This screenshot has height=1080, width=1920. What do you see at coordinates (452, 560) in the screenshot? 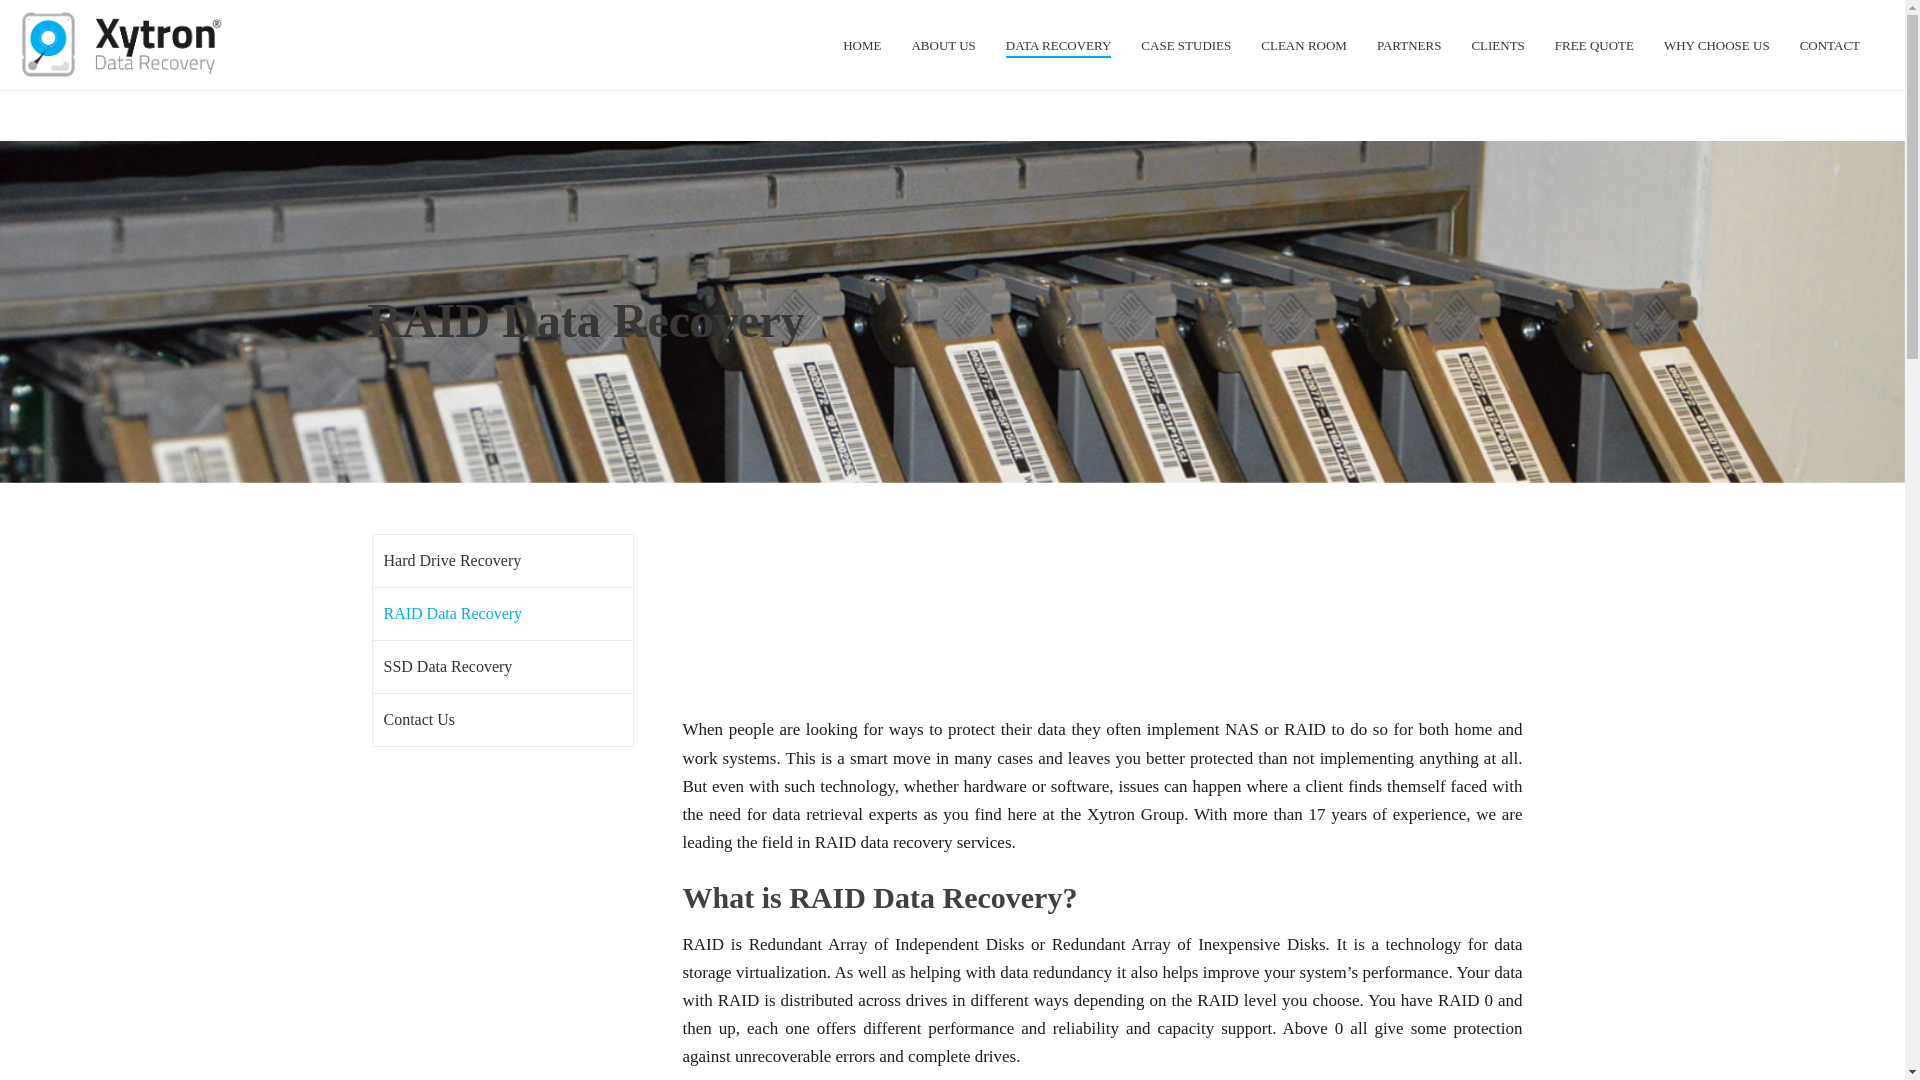
I see `Hard Drive Recovery` at bounding box center [452, 560].